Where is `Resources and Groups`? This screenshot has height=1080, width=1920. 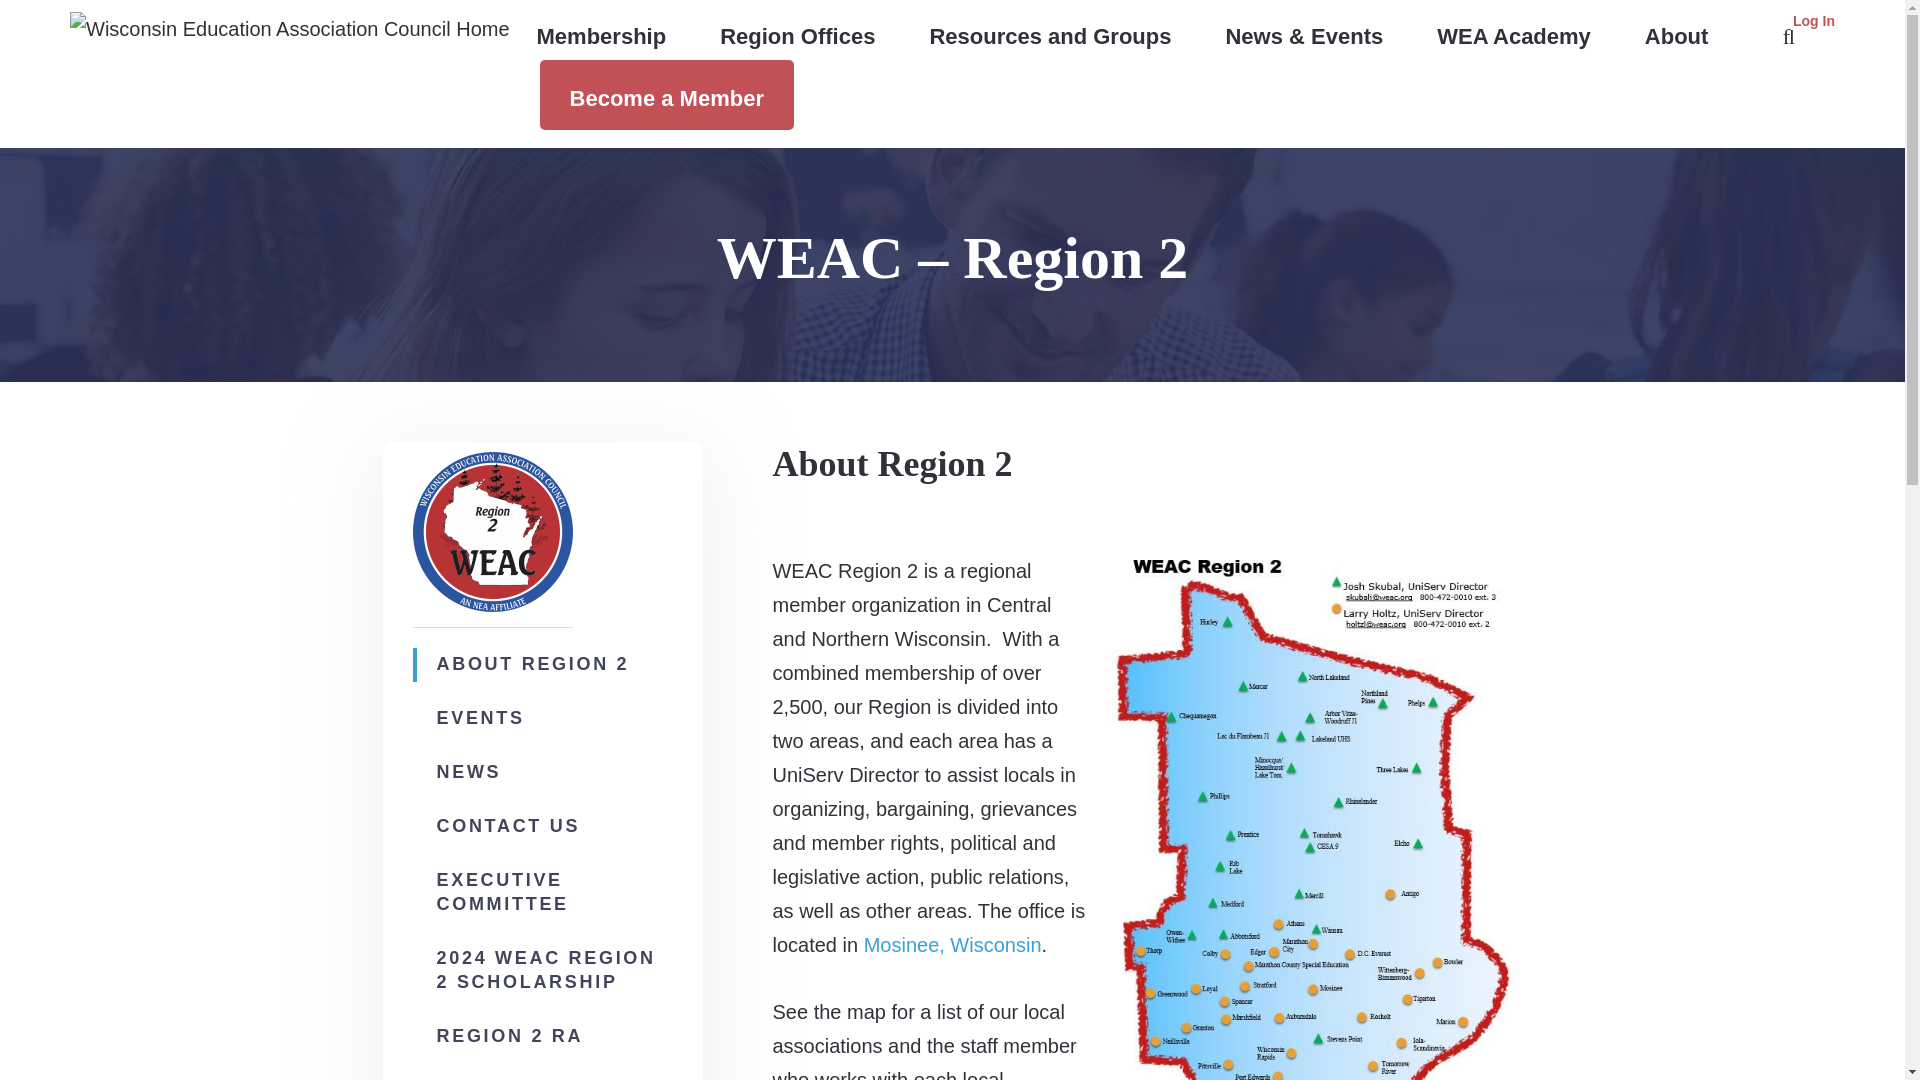 Resources and Groups is located at coordinates (1050, 38).